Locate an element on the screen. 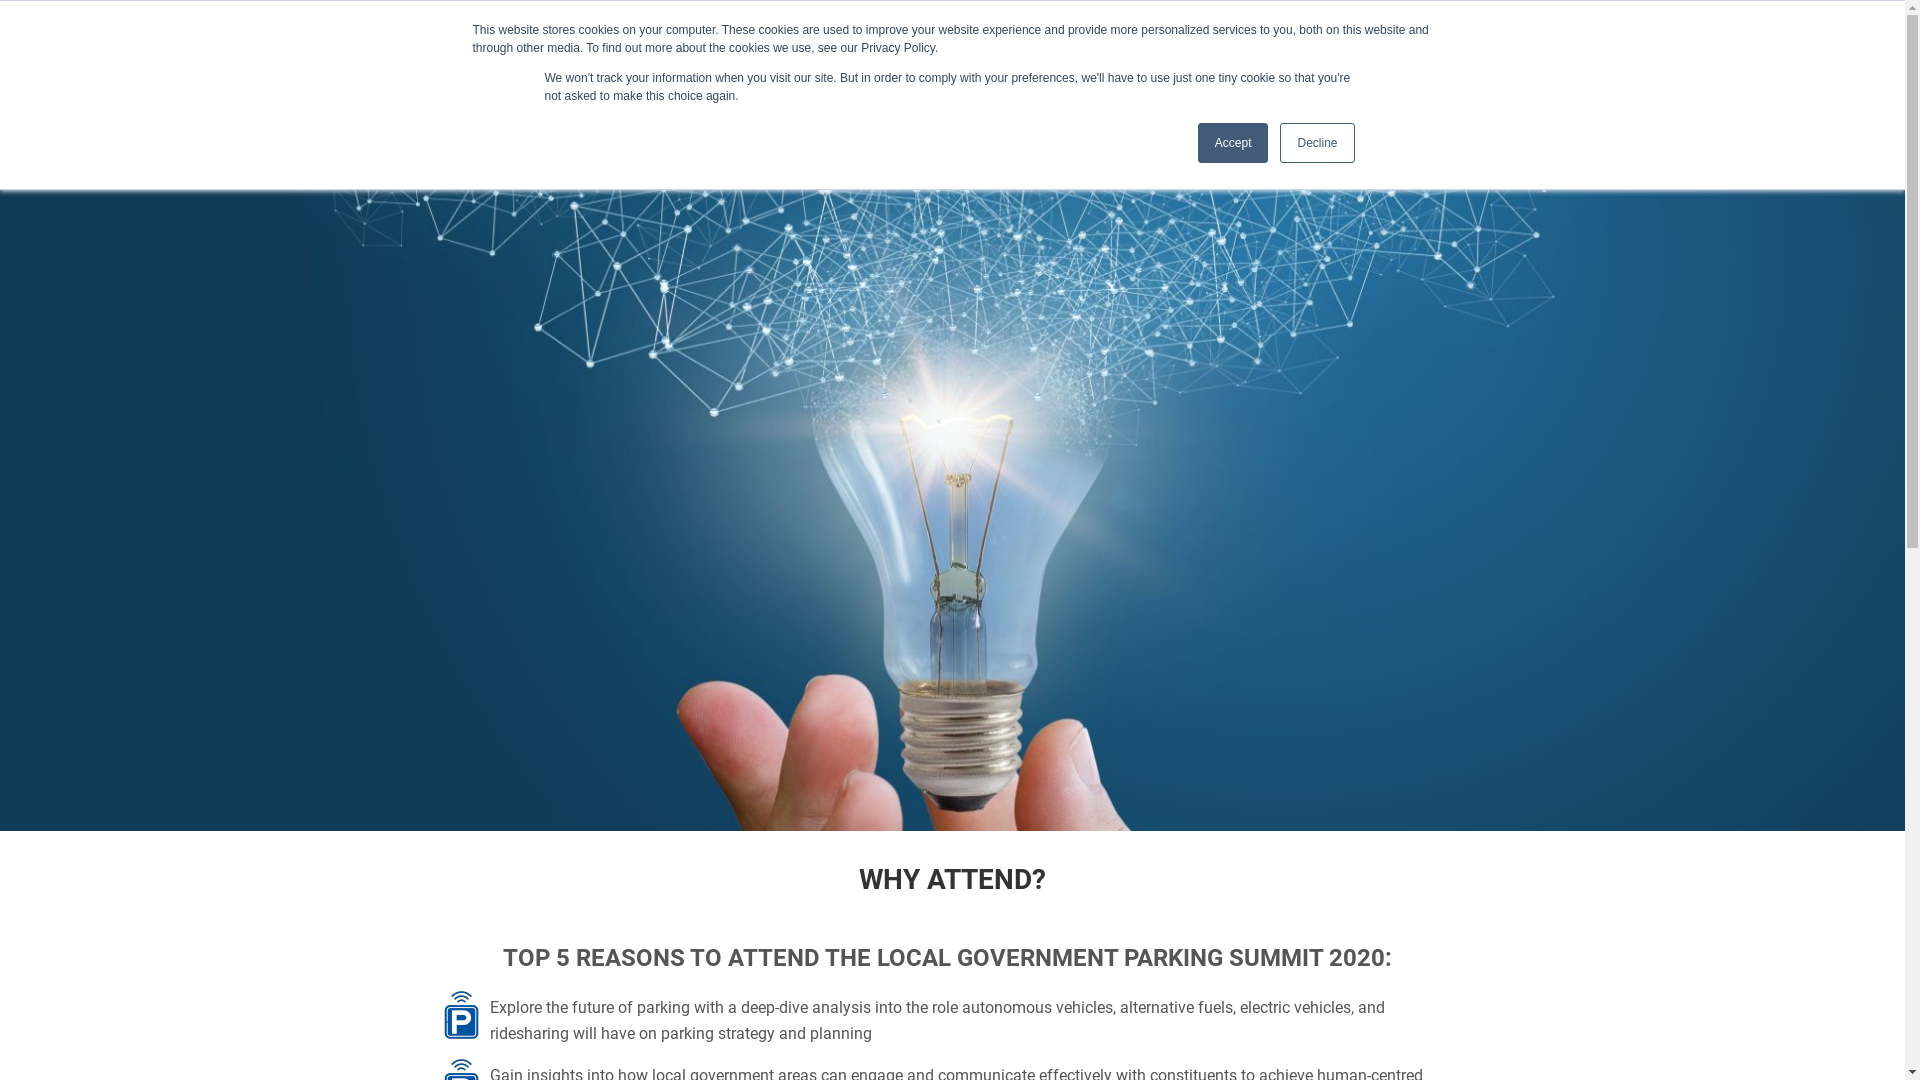 The height and width of the screenshot is (1080, 1920). PARTNERS is located at coordinates (1558, 106).